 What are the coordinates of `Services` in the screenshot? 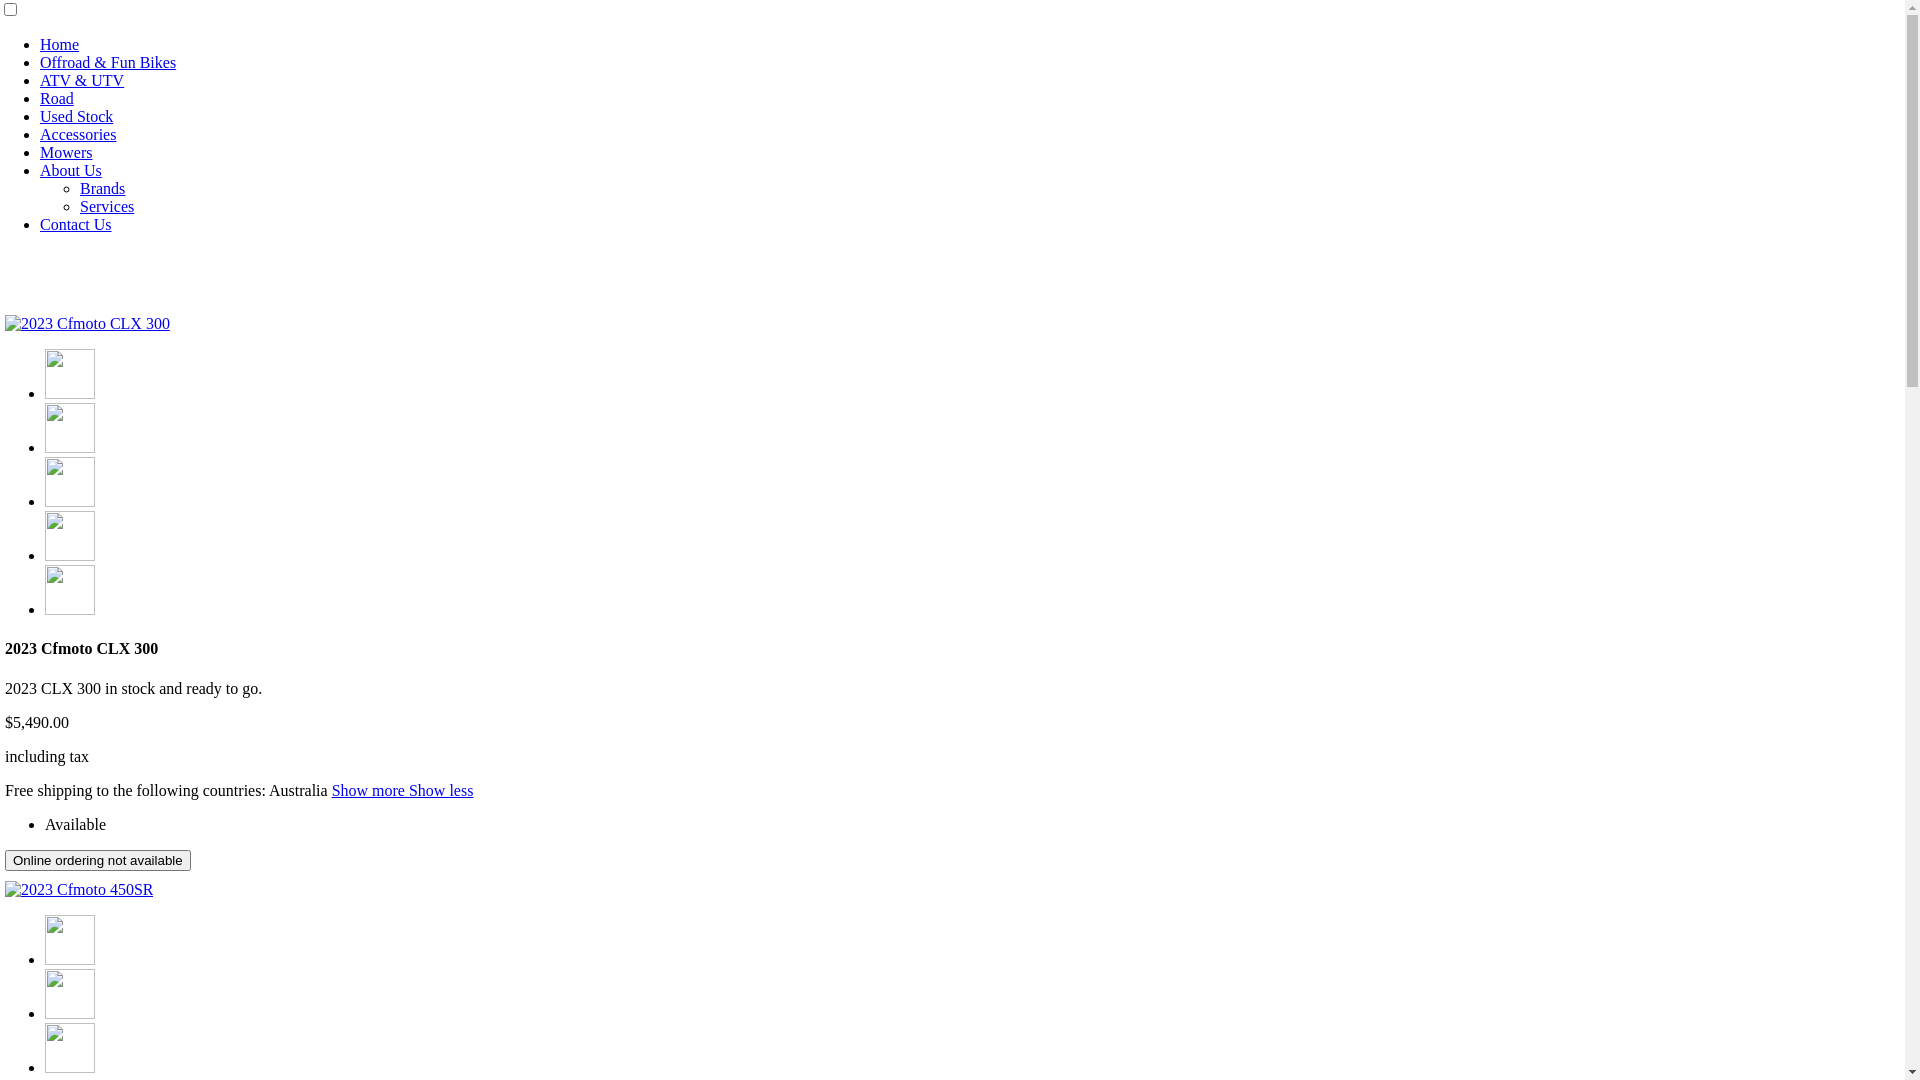 It's located at (107, 206).